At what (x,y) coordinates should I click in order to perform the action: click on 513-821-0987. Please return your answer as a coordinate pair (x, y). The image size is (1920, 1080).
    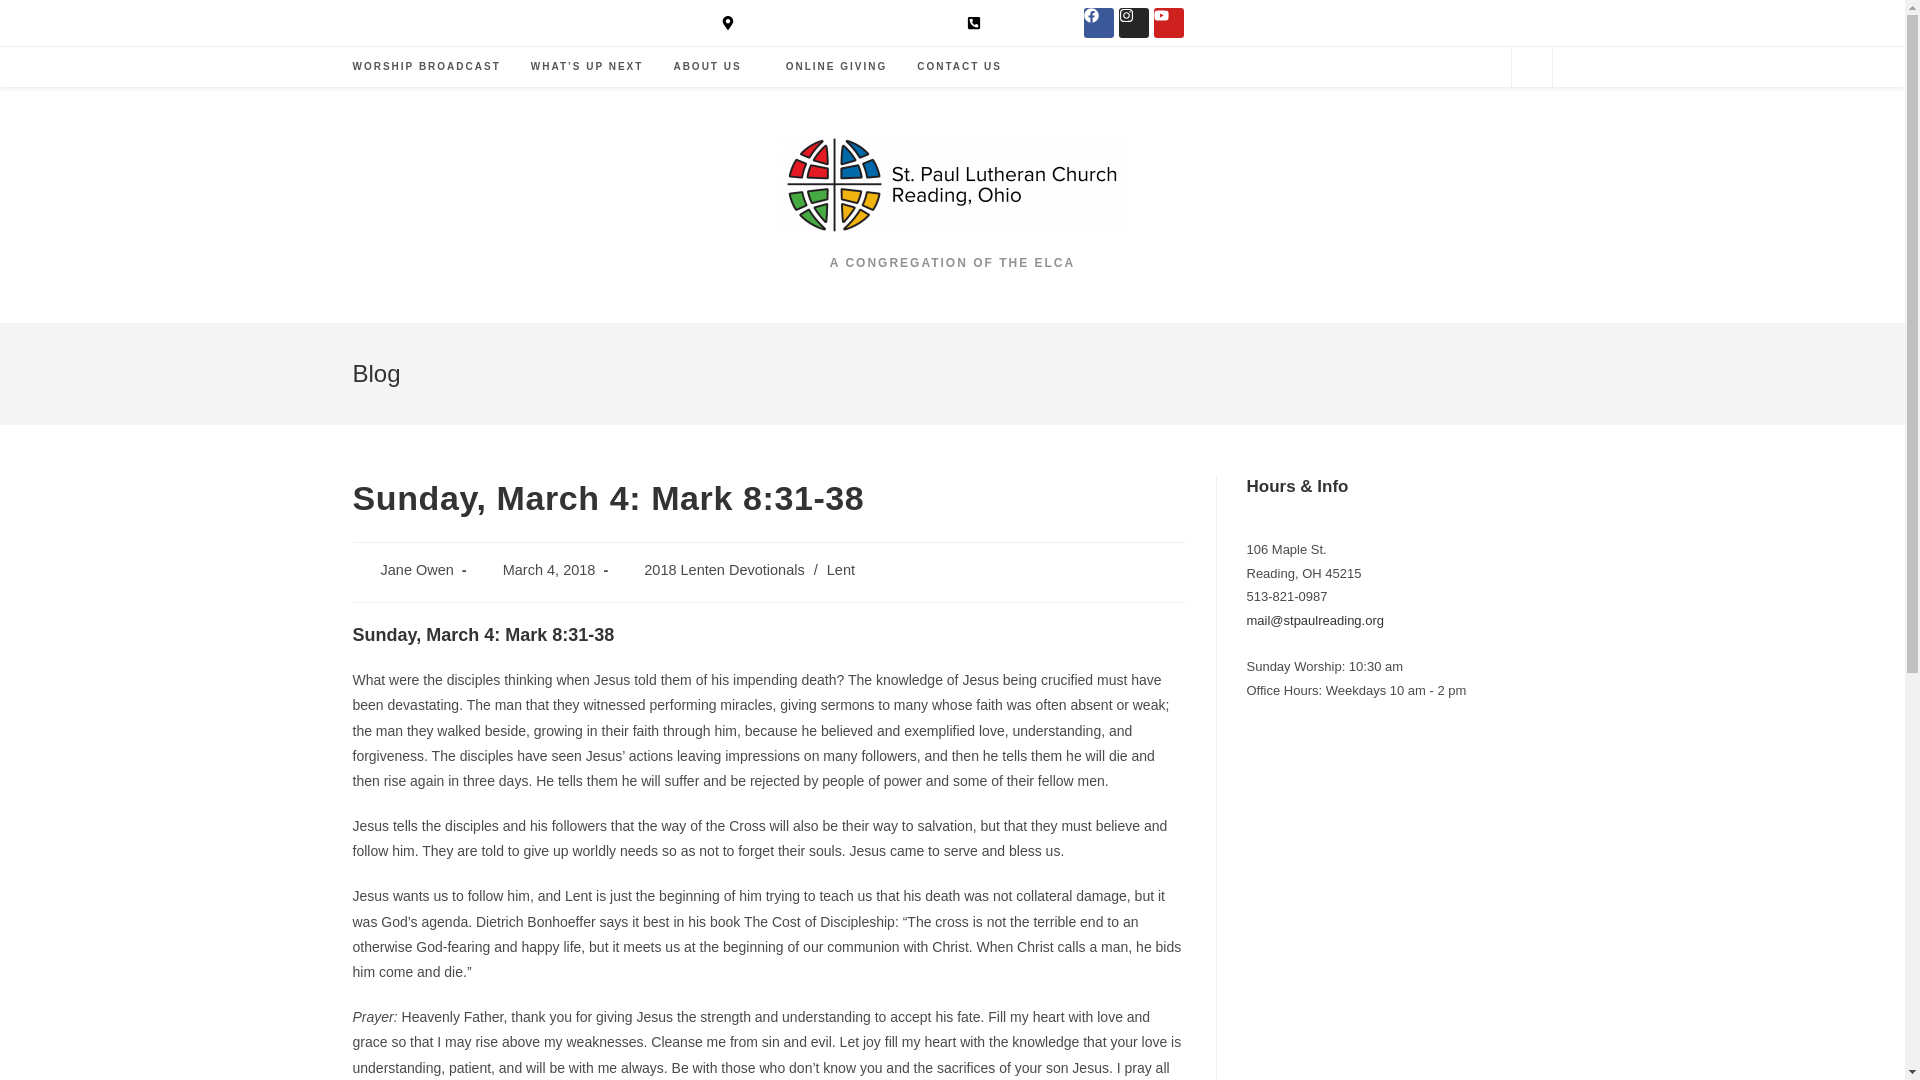
    Looking at the image, I should click on (1015, 22).